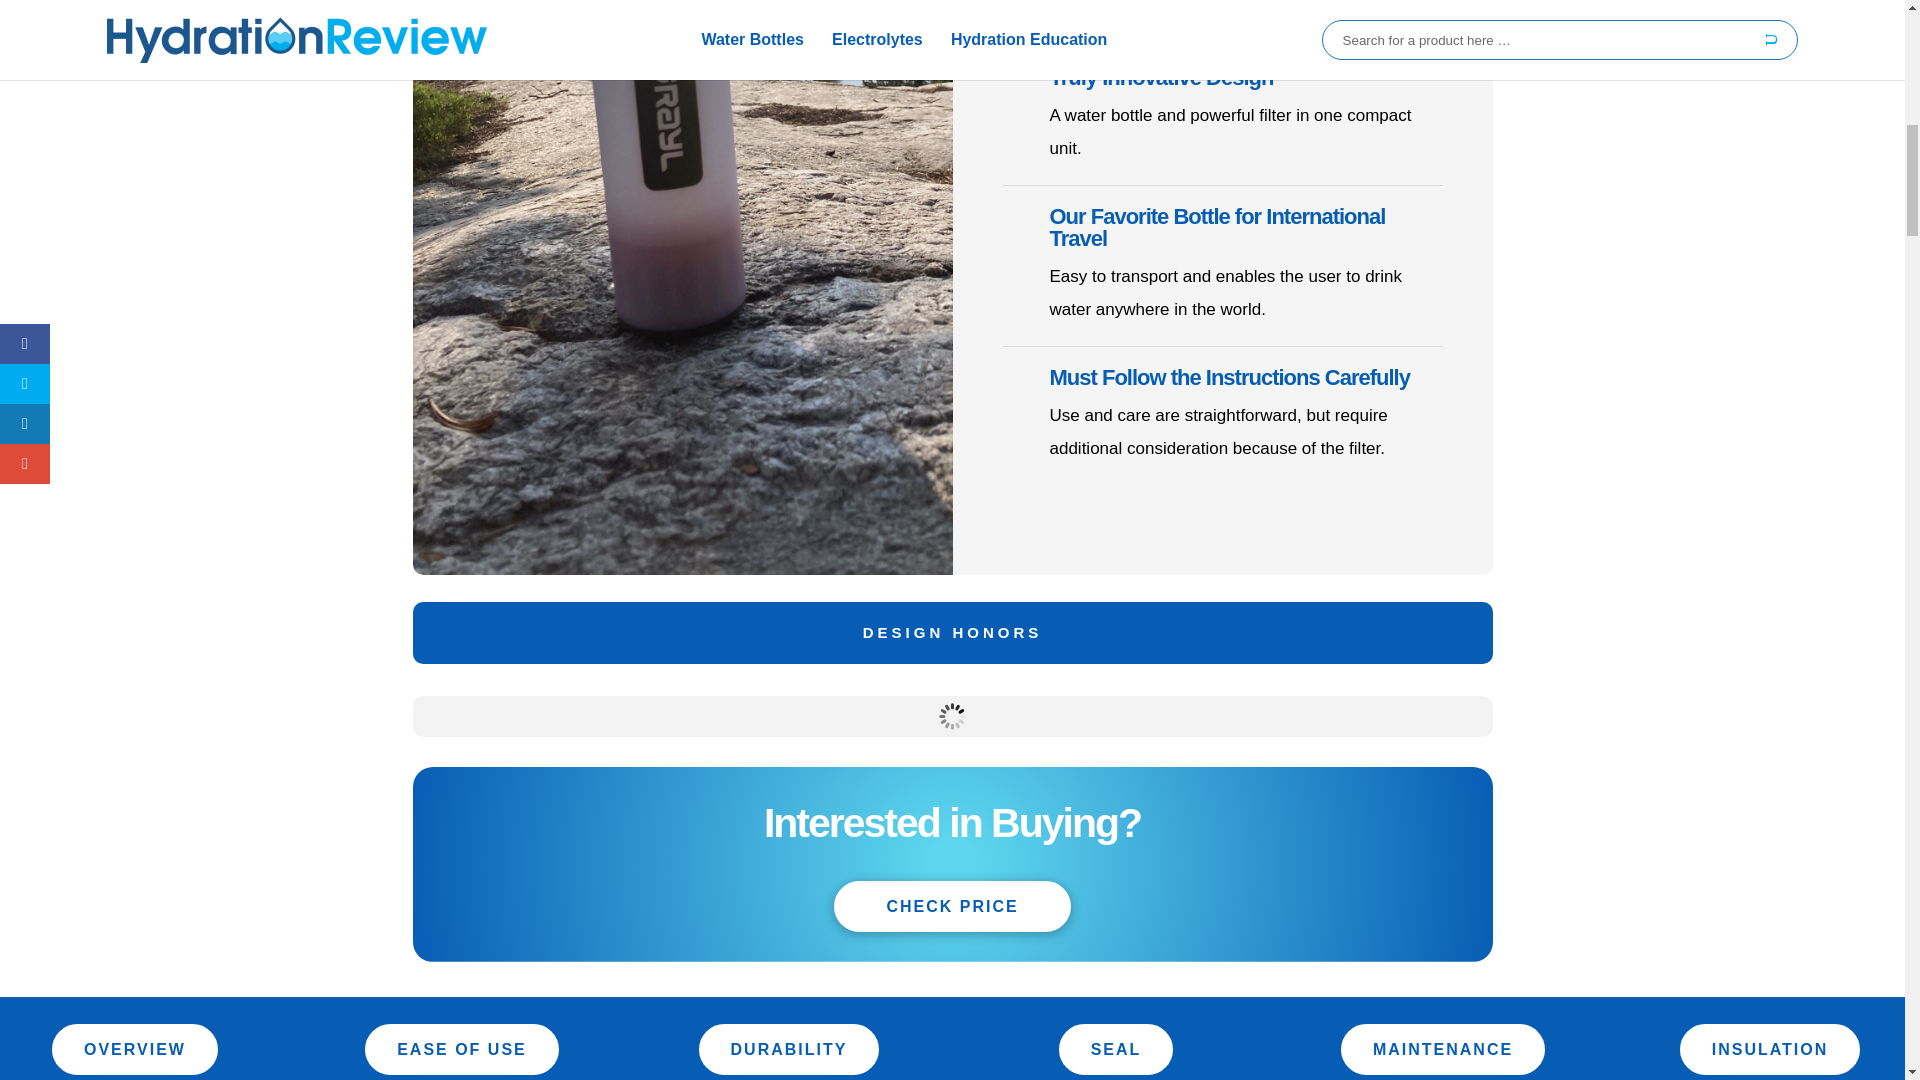 This screenshot has height=1080, width=1920. Describe the element at coordinates (1442, 1048) in the screenshot. I see `MAINTENANCE` at that location.